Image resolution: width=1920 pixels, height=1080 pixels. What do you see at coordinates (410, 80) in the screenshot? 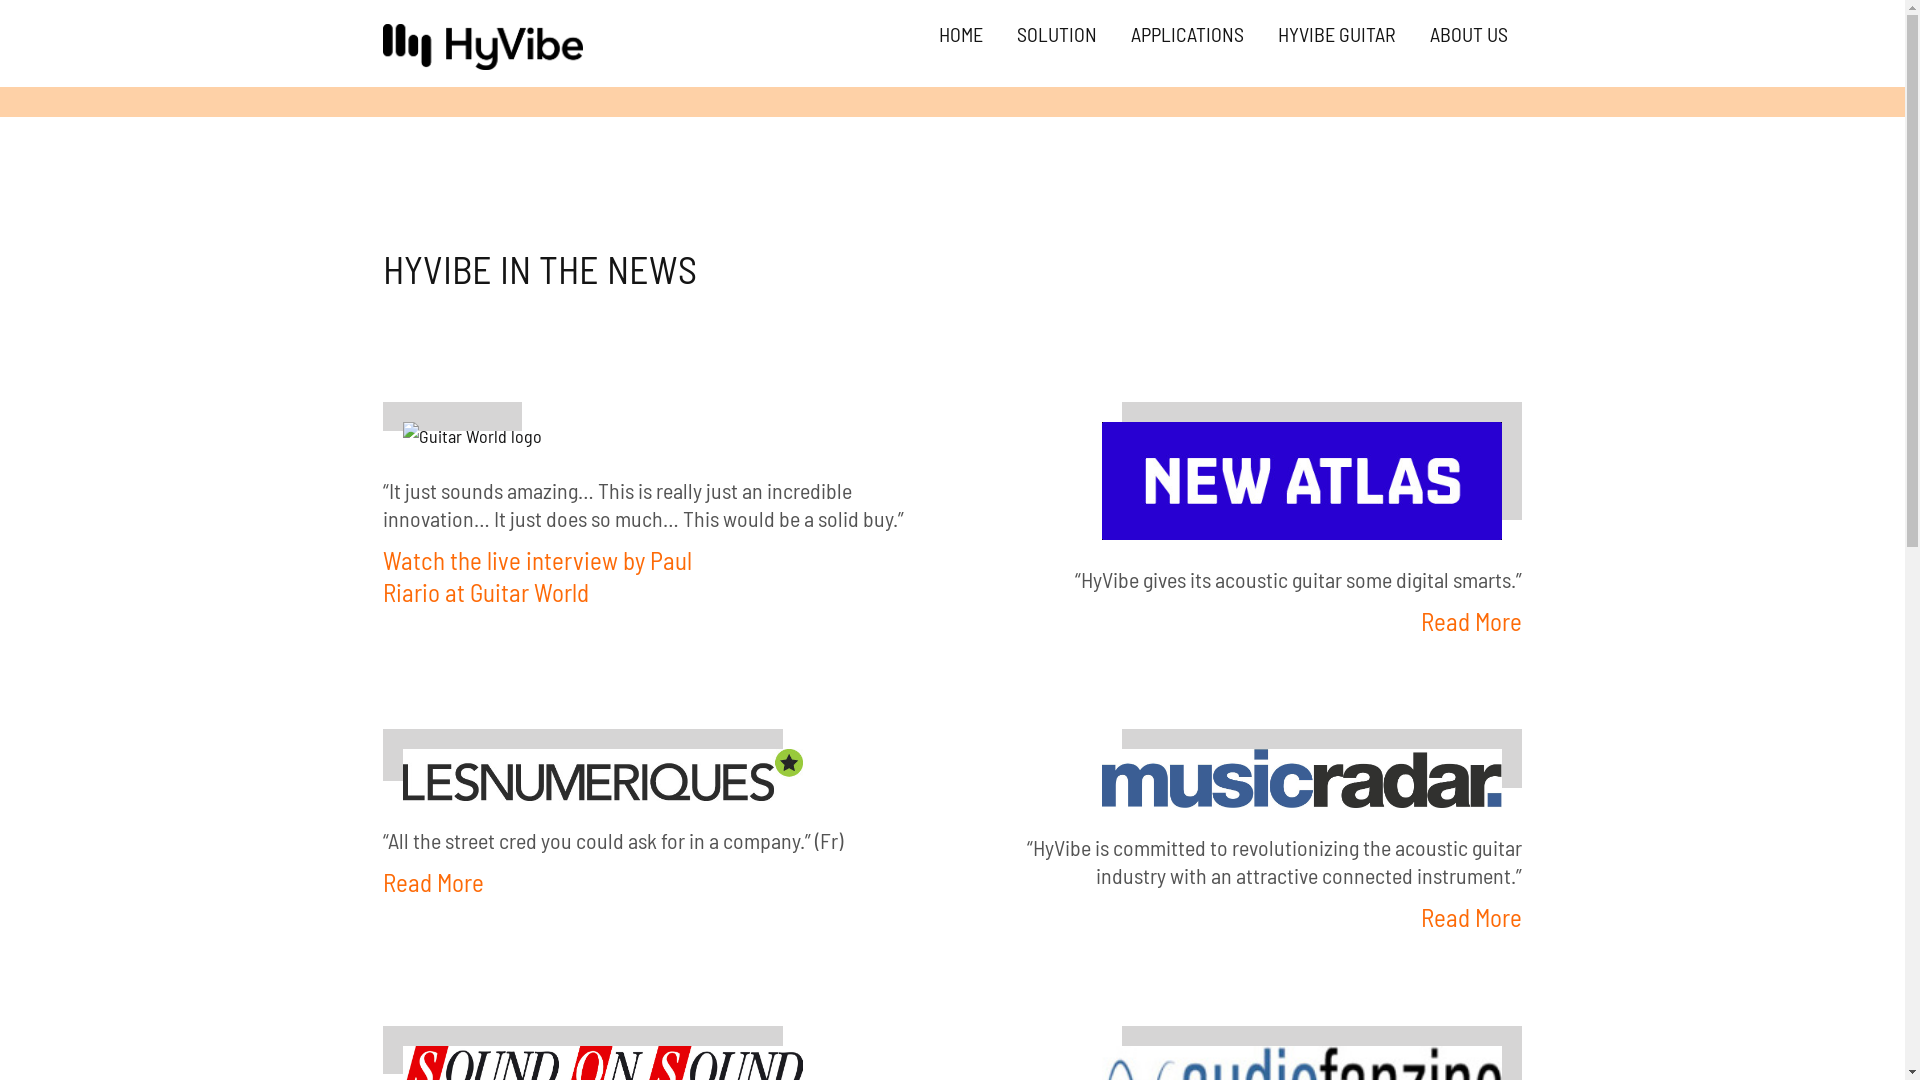
I see `HyVibe` at bounding box center [410, 80].